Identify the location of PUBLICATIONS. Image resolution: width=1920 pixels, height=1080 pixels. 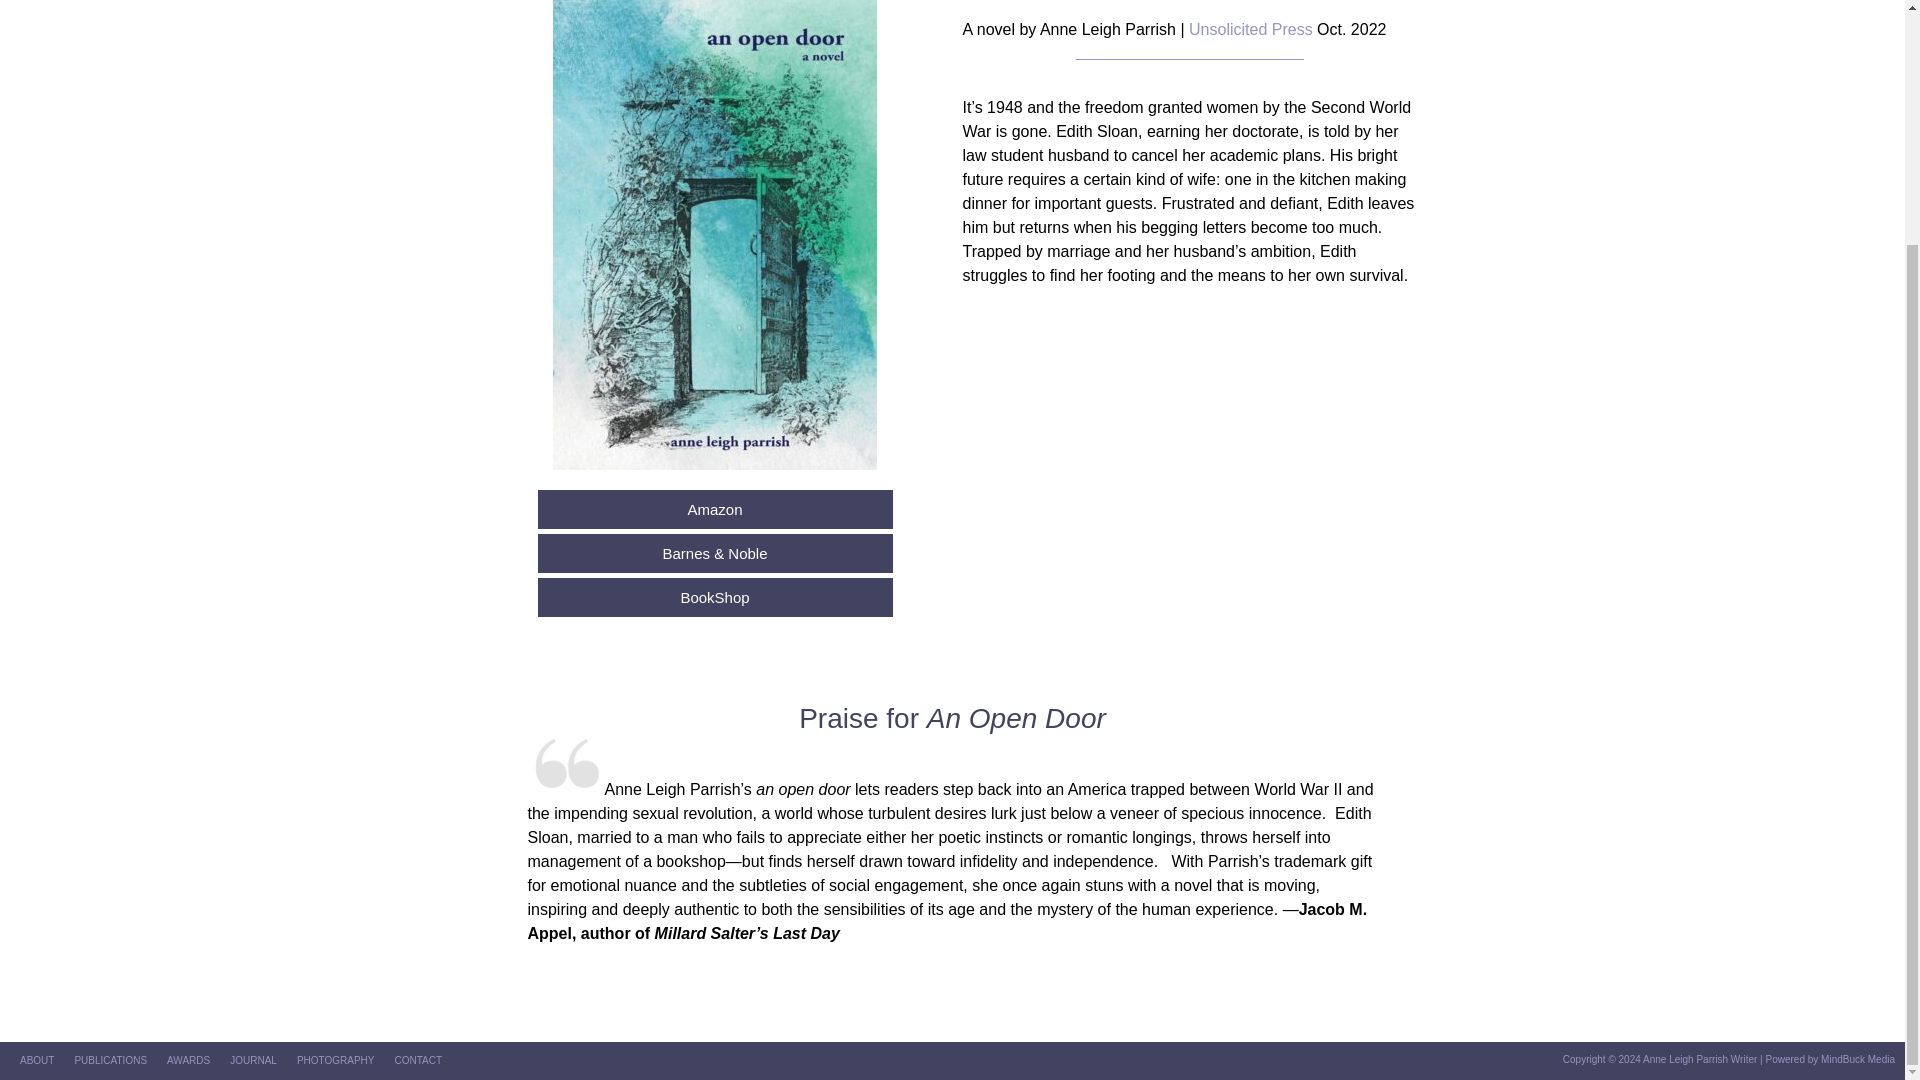
(110, 1060).